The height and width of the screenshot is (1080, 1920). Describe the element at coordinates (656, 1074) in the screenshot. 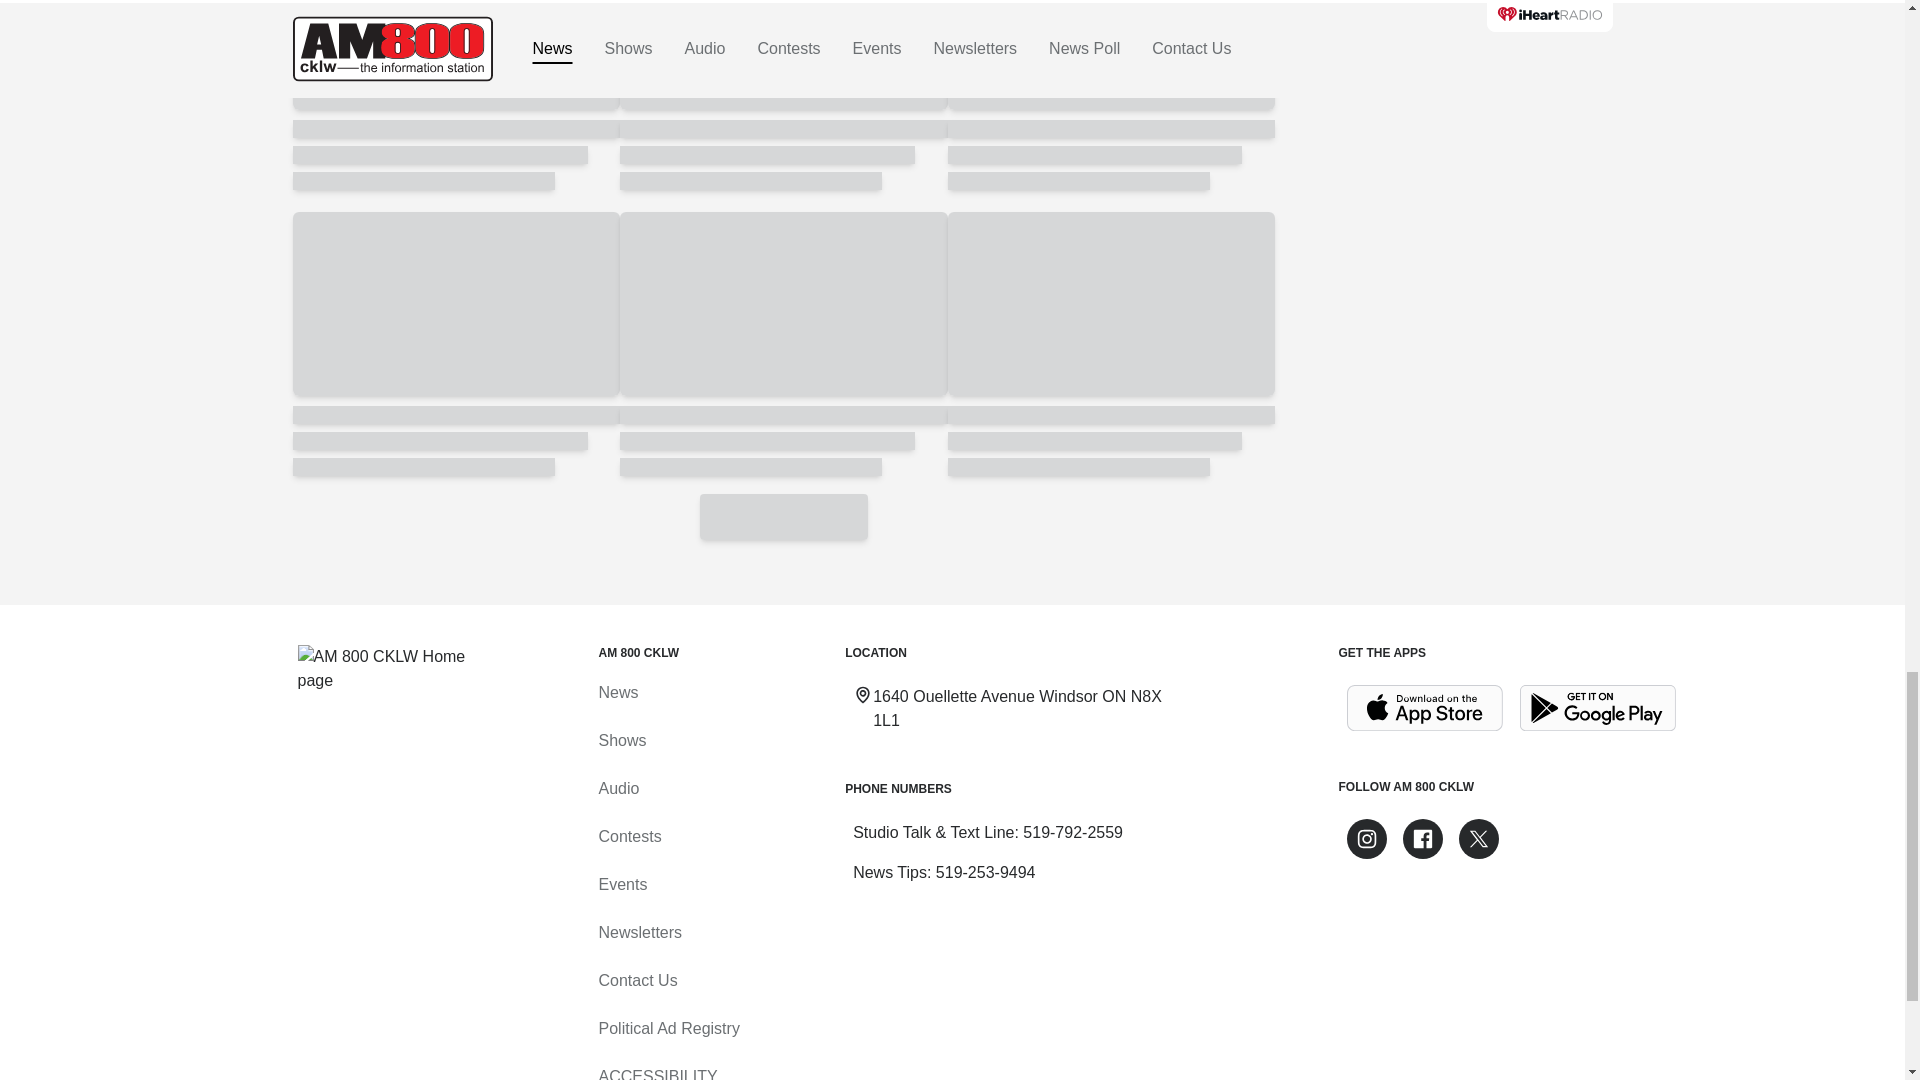

I see `Accessibility` at that location.